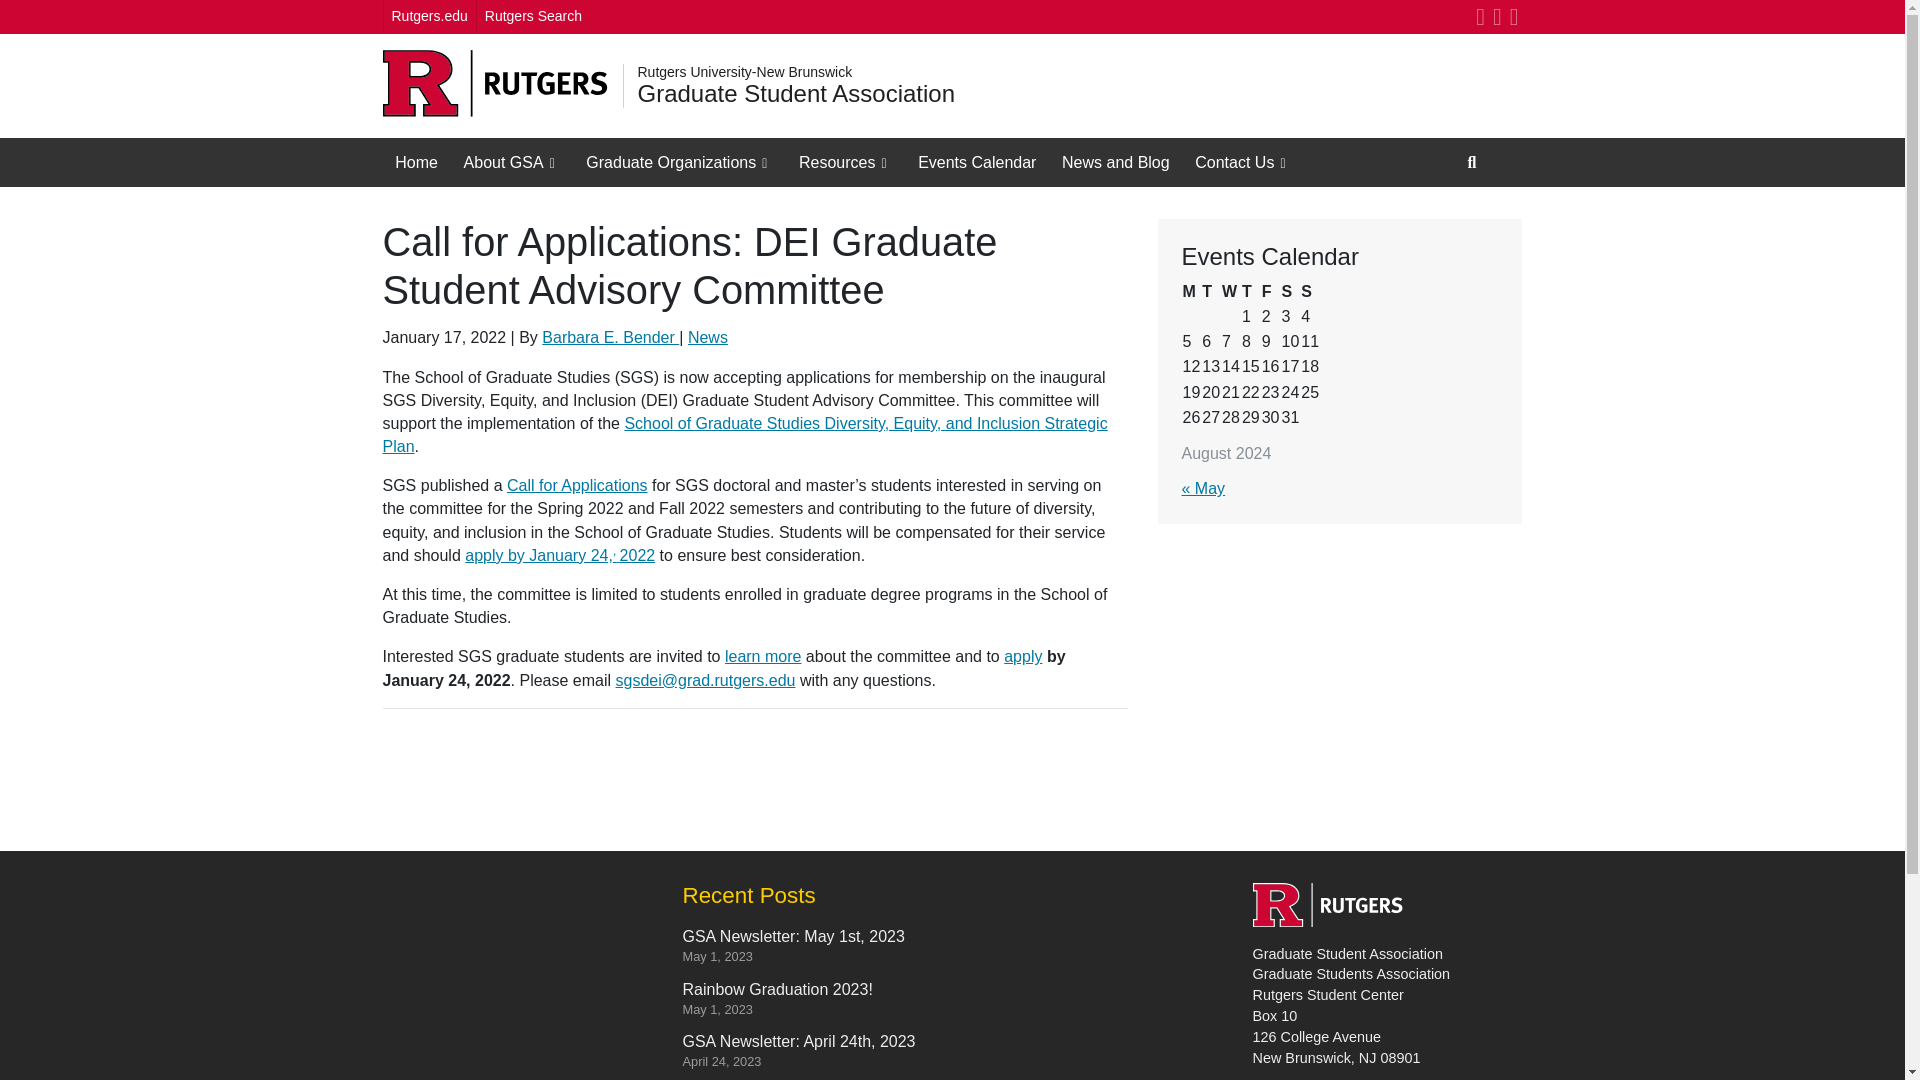  Describe the element at coordinates (796, 94) in the screenshot. I see `Graduate Student Association` at that location.